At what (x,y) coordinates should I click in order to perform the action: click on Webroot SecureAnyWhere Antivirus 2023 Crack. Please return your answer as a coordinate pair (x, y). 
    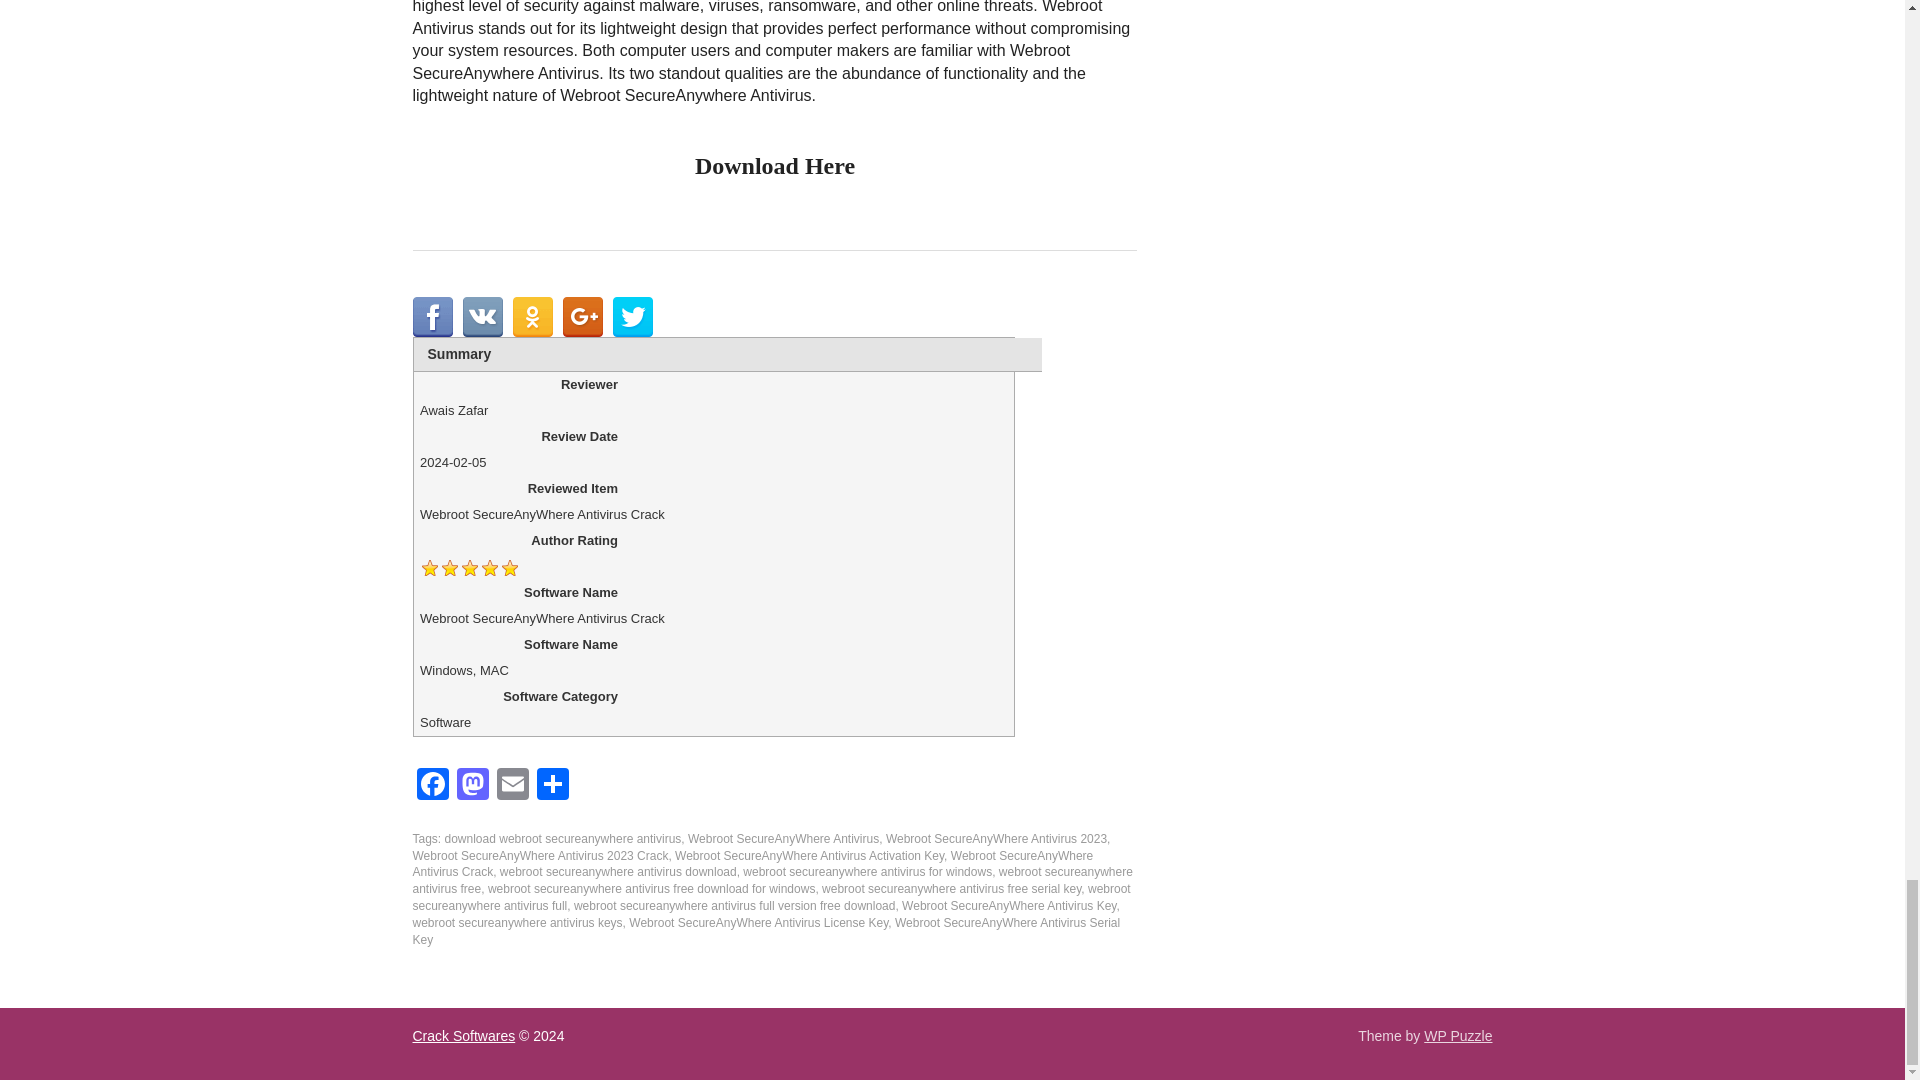
    Looking at the image, I should click on (540, 855).